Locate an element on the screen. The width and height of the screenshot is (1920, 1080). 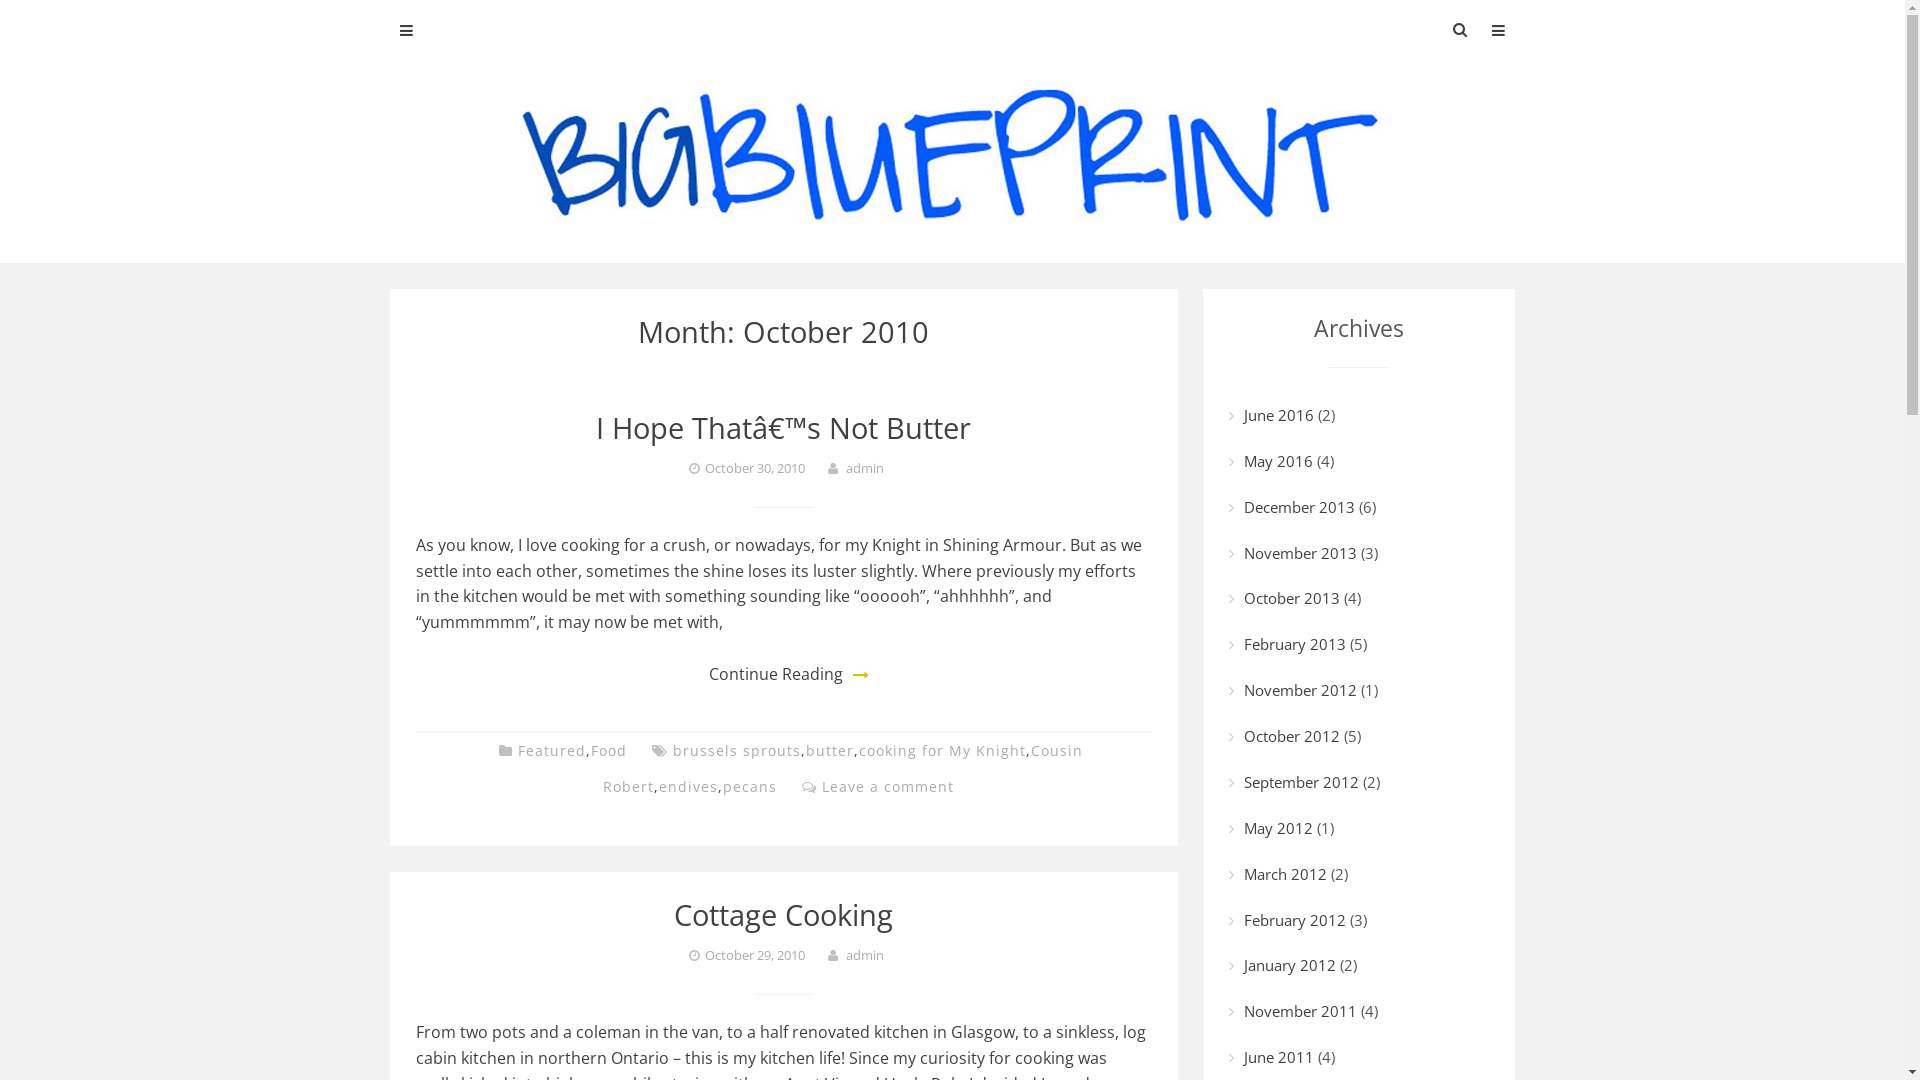
endives is located at coordinates (688, 786).